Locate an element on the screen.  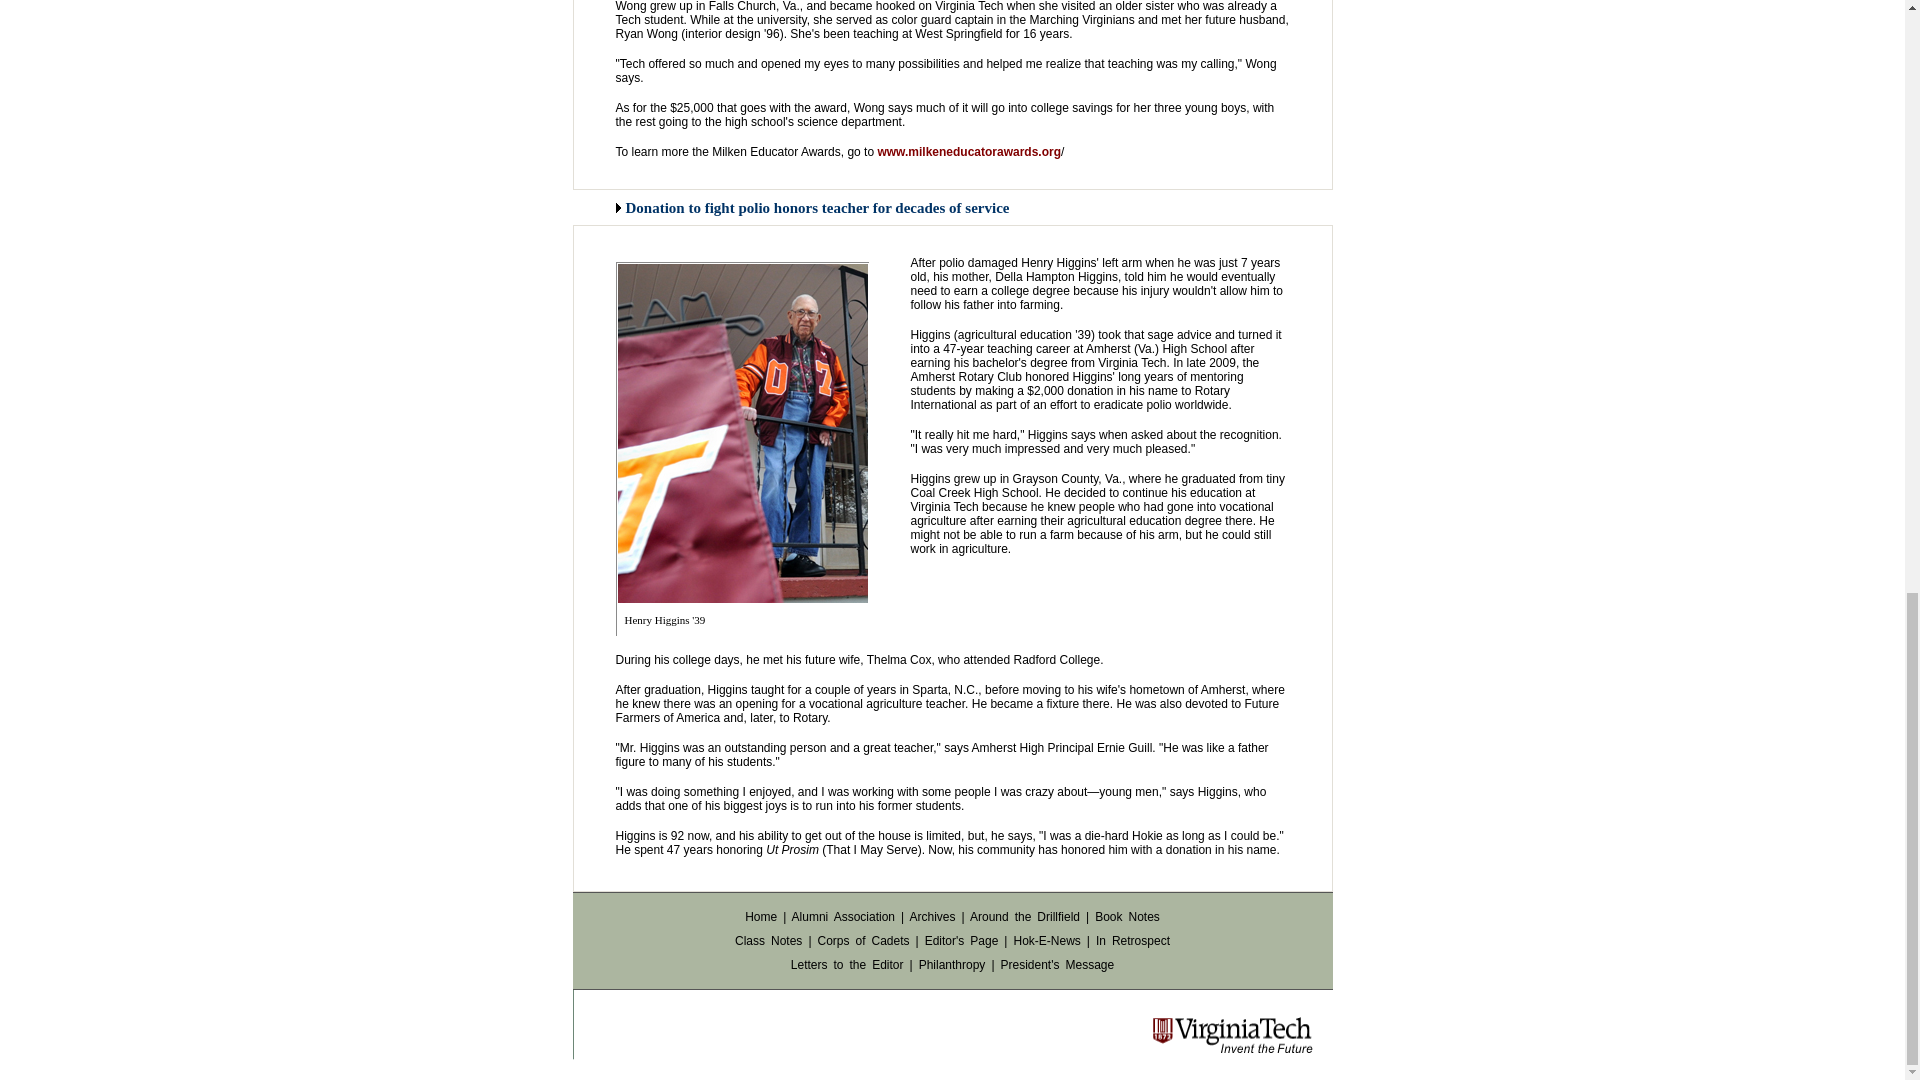
Archives is located at coordinates (931, 917).